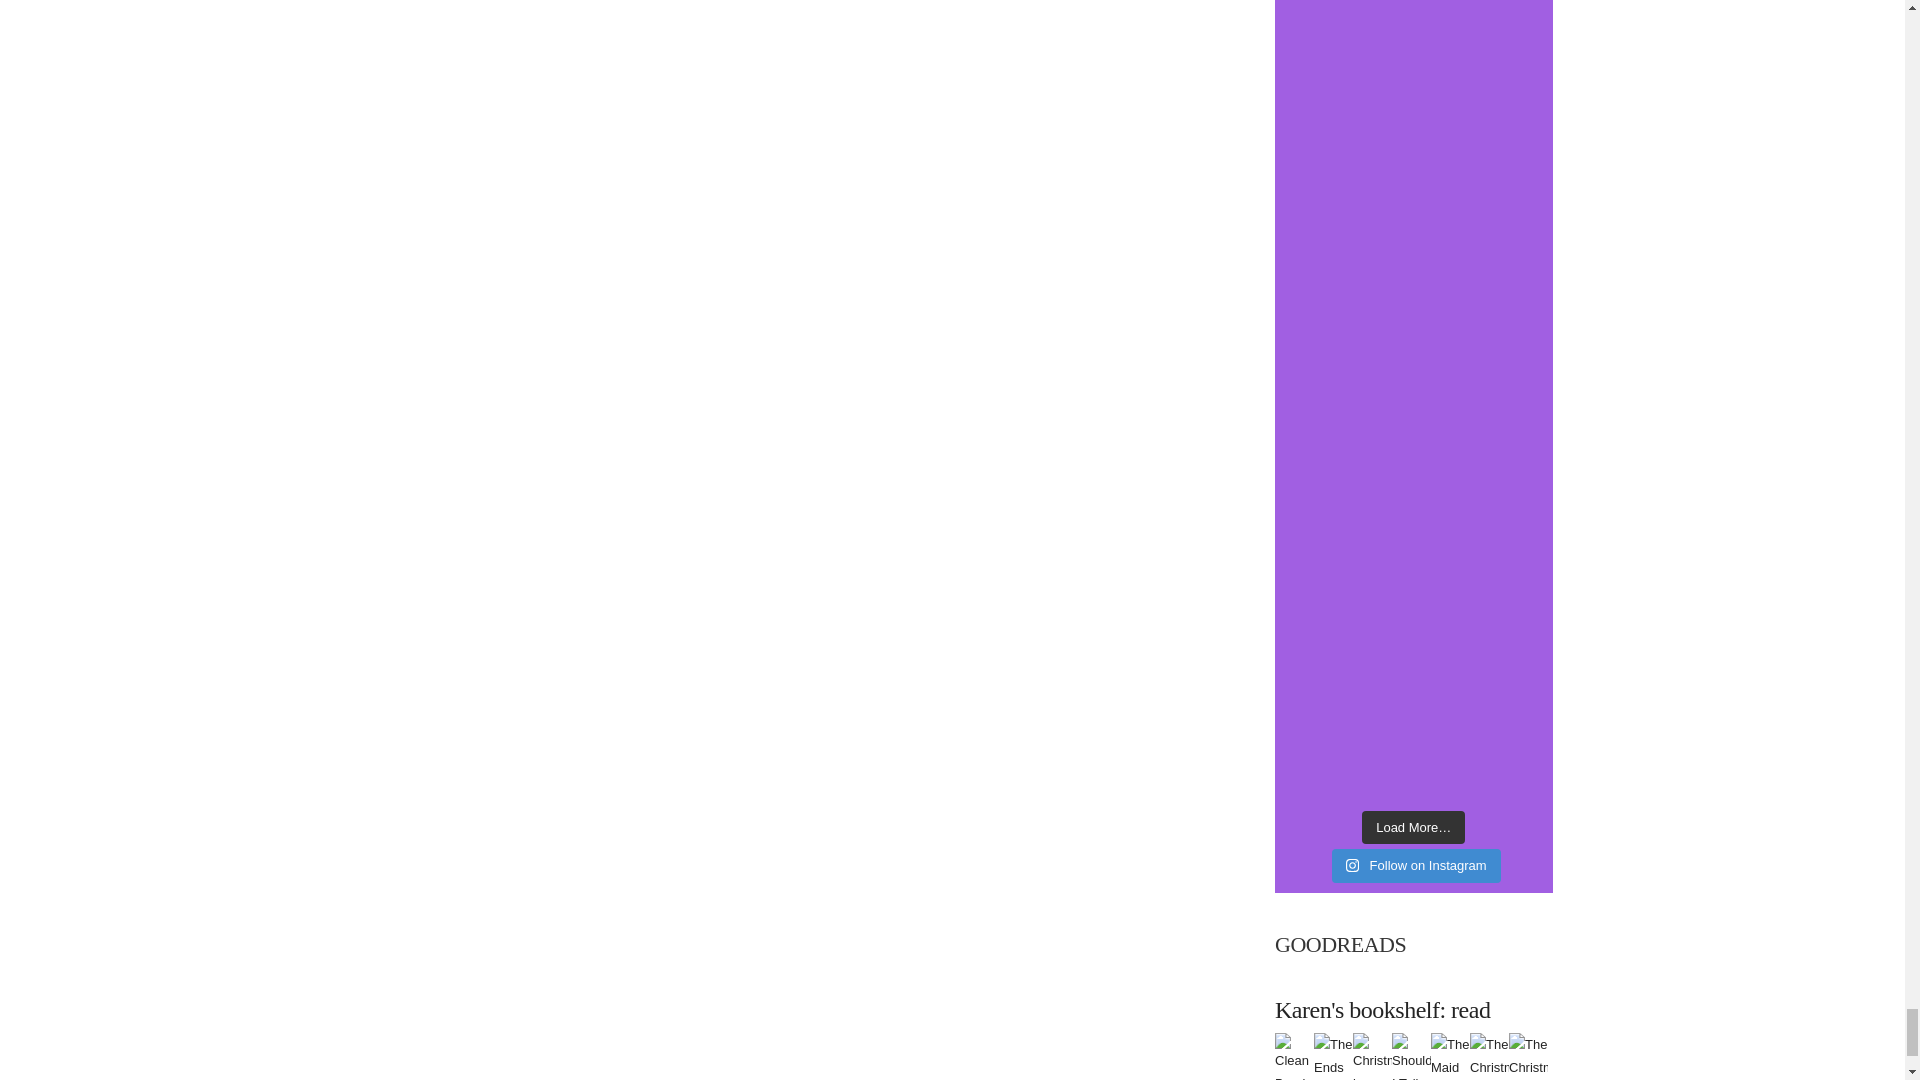 The height and width of the screenshot is (1080, 1920). I want to click on Clean Break, so click(1294, 1064).